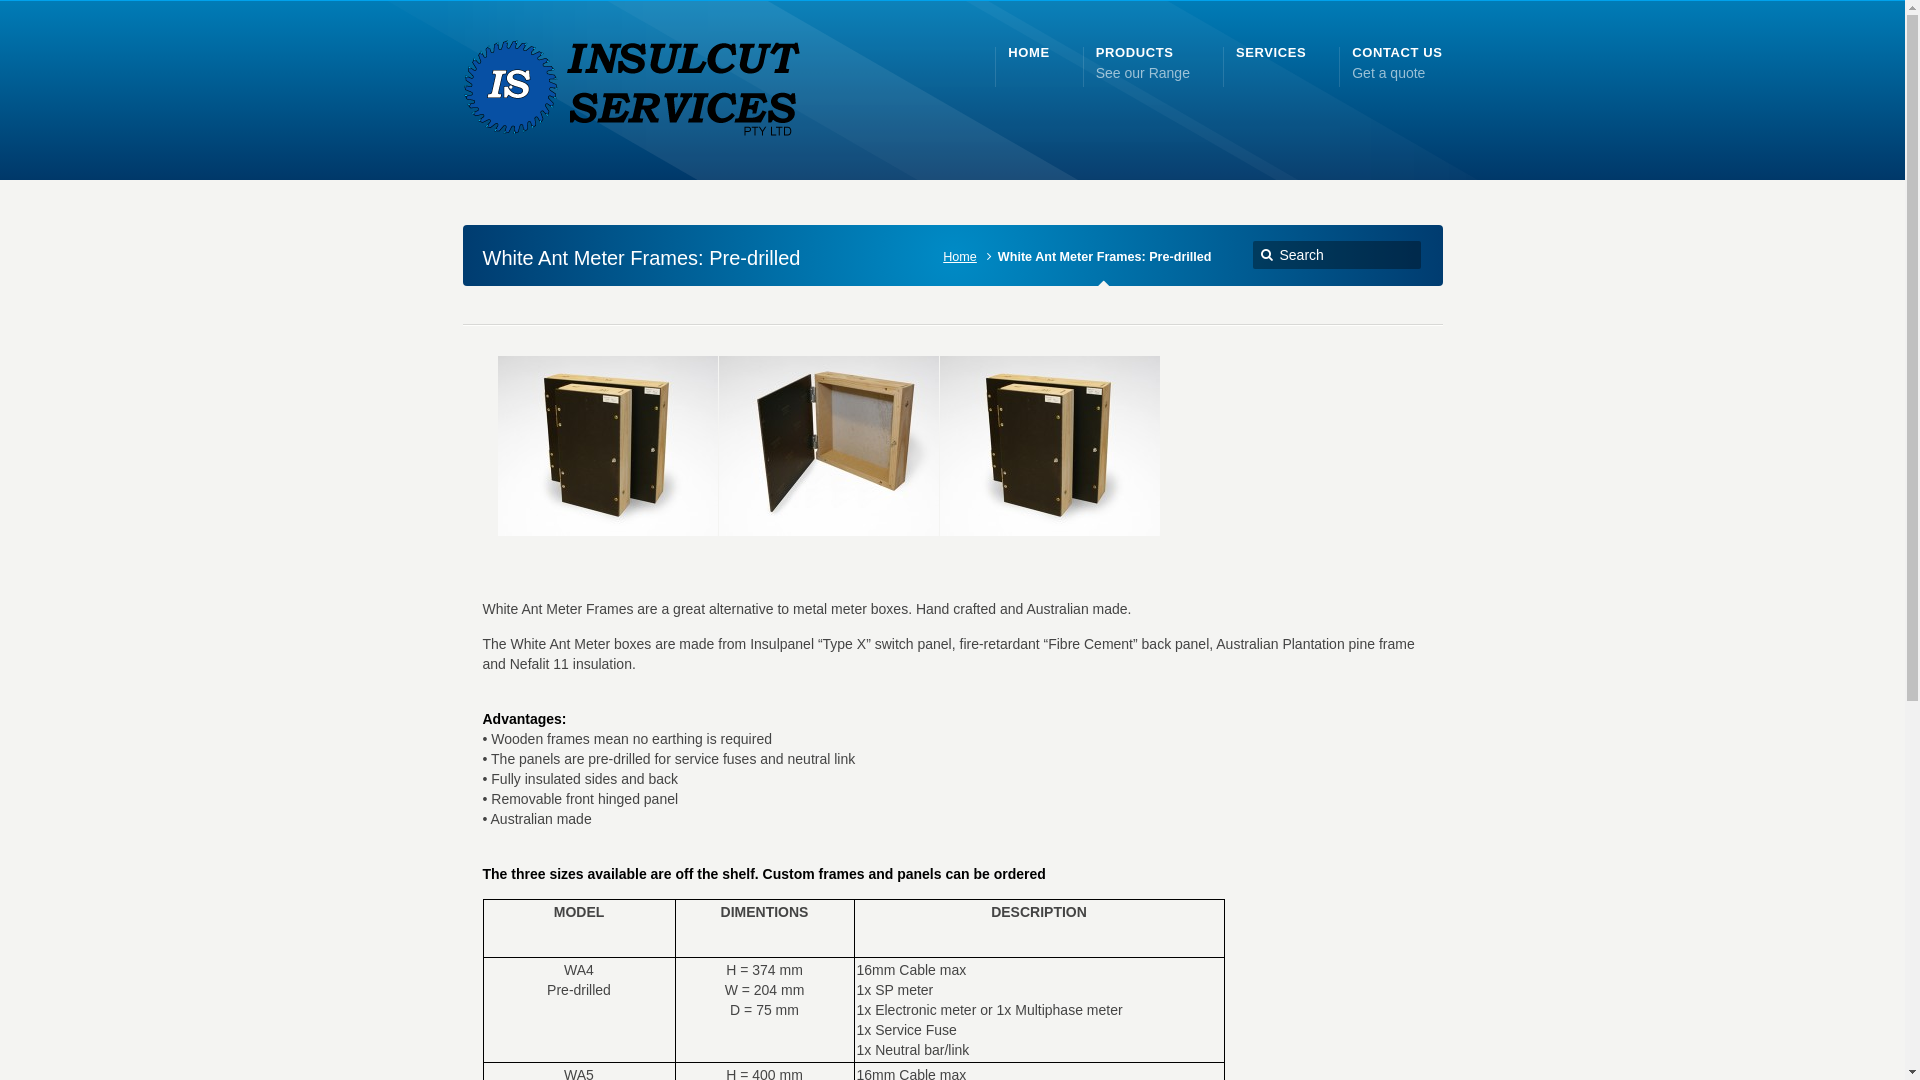  What do you see at coordinates (1268, 256) in the screenshot?
I see `search` at bounding box center [1268, 256].